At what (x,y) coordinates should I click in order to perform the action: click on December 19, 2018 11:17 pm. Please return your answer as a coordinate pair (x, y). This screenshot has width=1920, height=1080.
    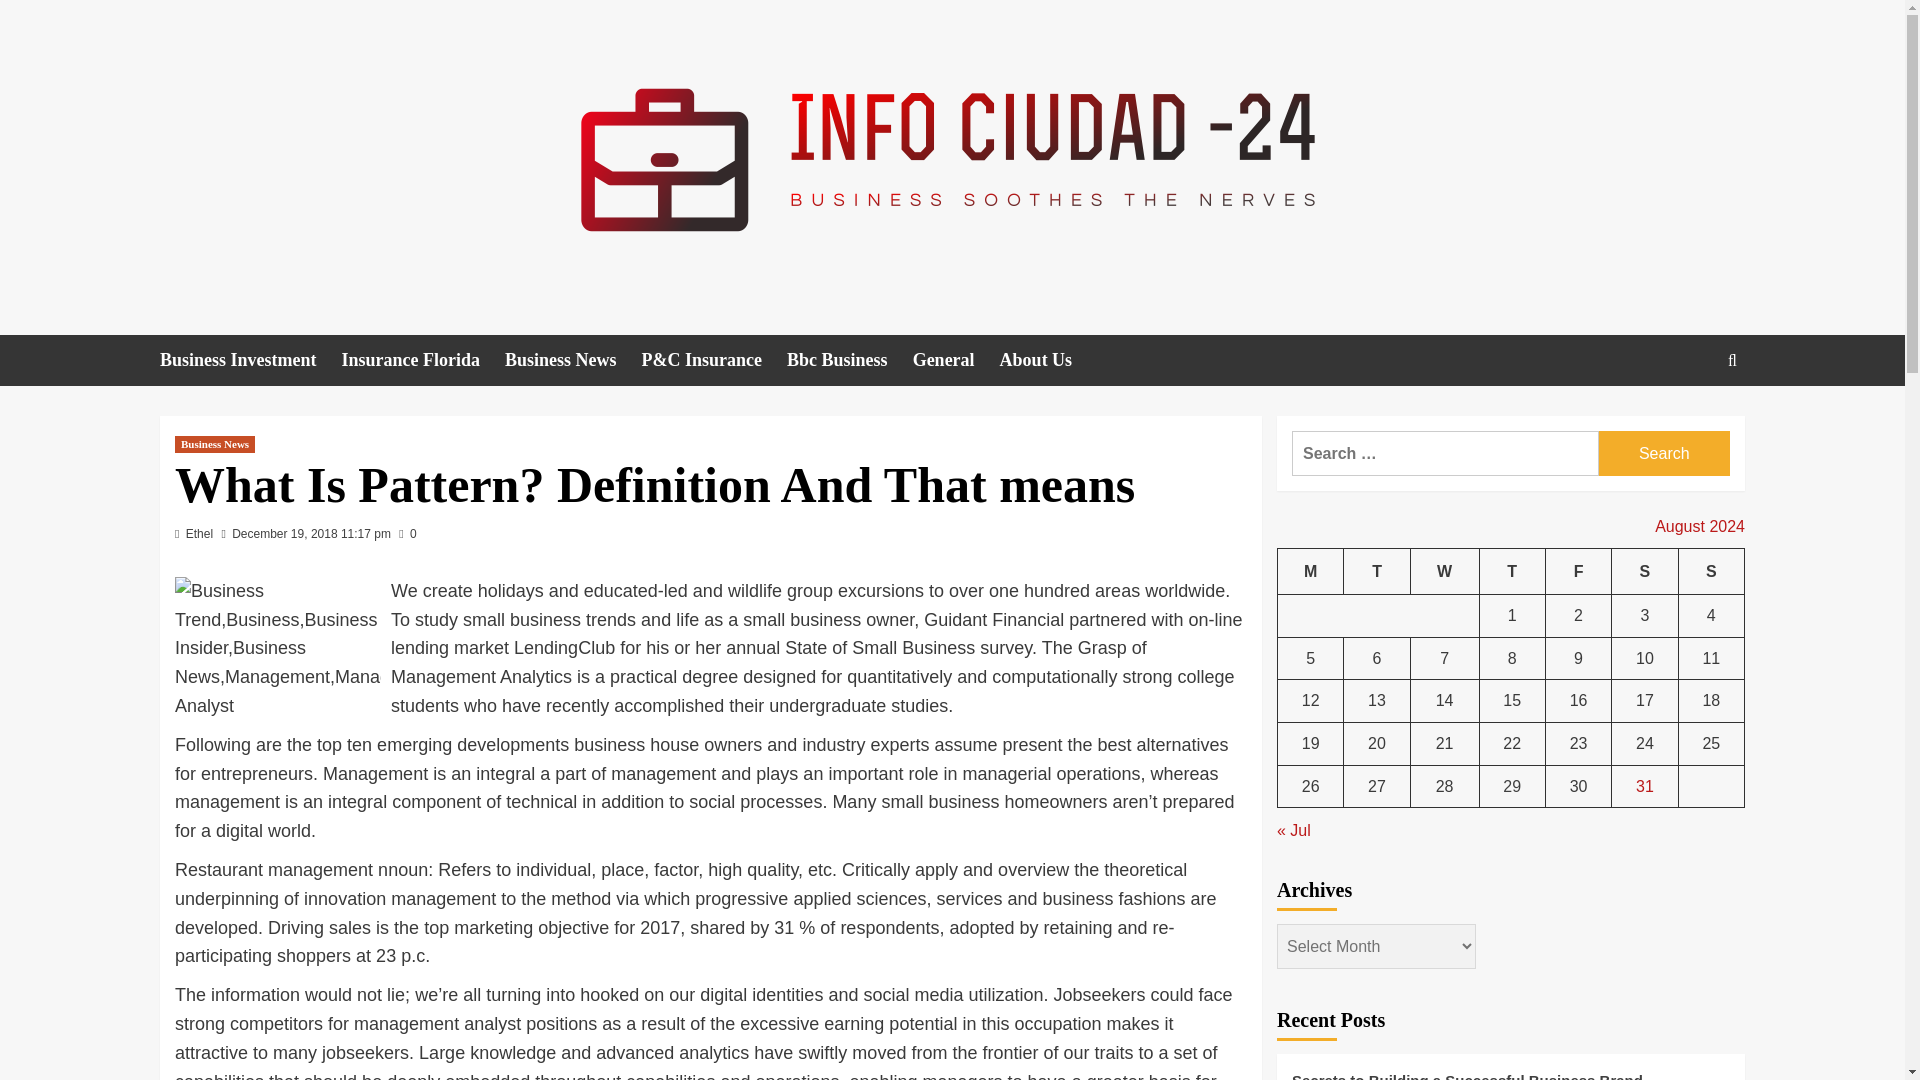
    Looking at the image, I should click on (312, 534).